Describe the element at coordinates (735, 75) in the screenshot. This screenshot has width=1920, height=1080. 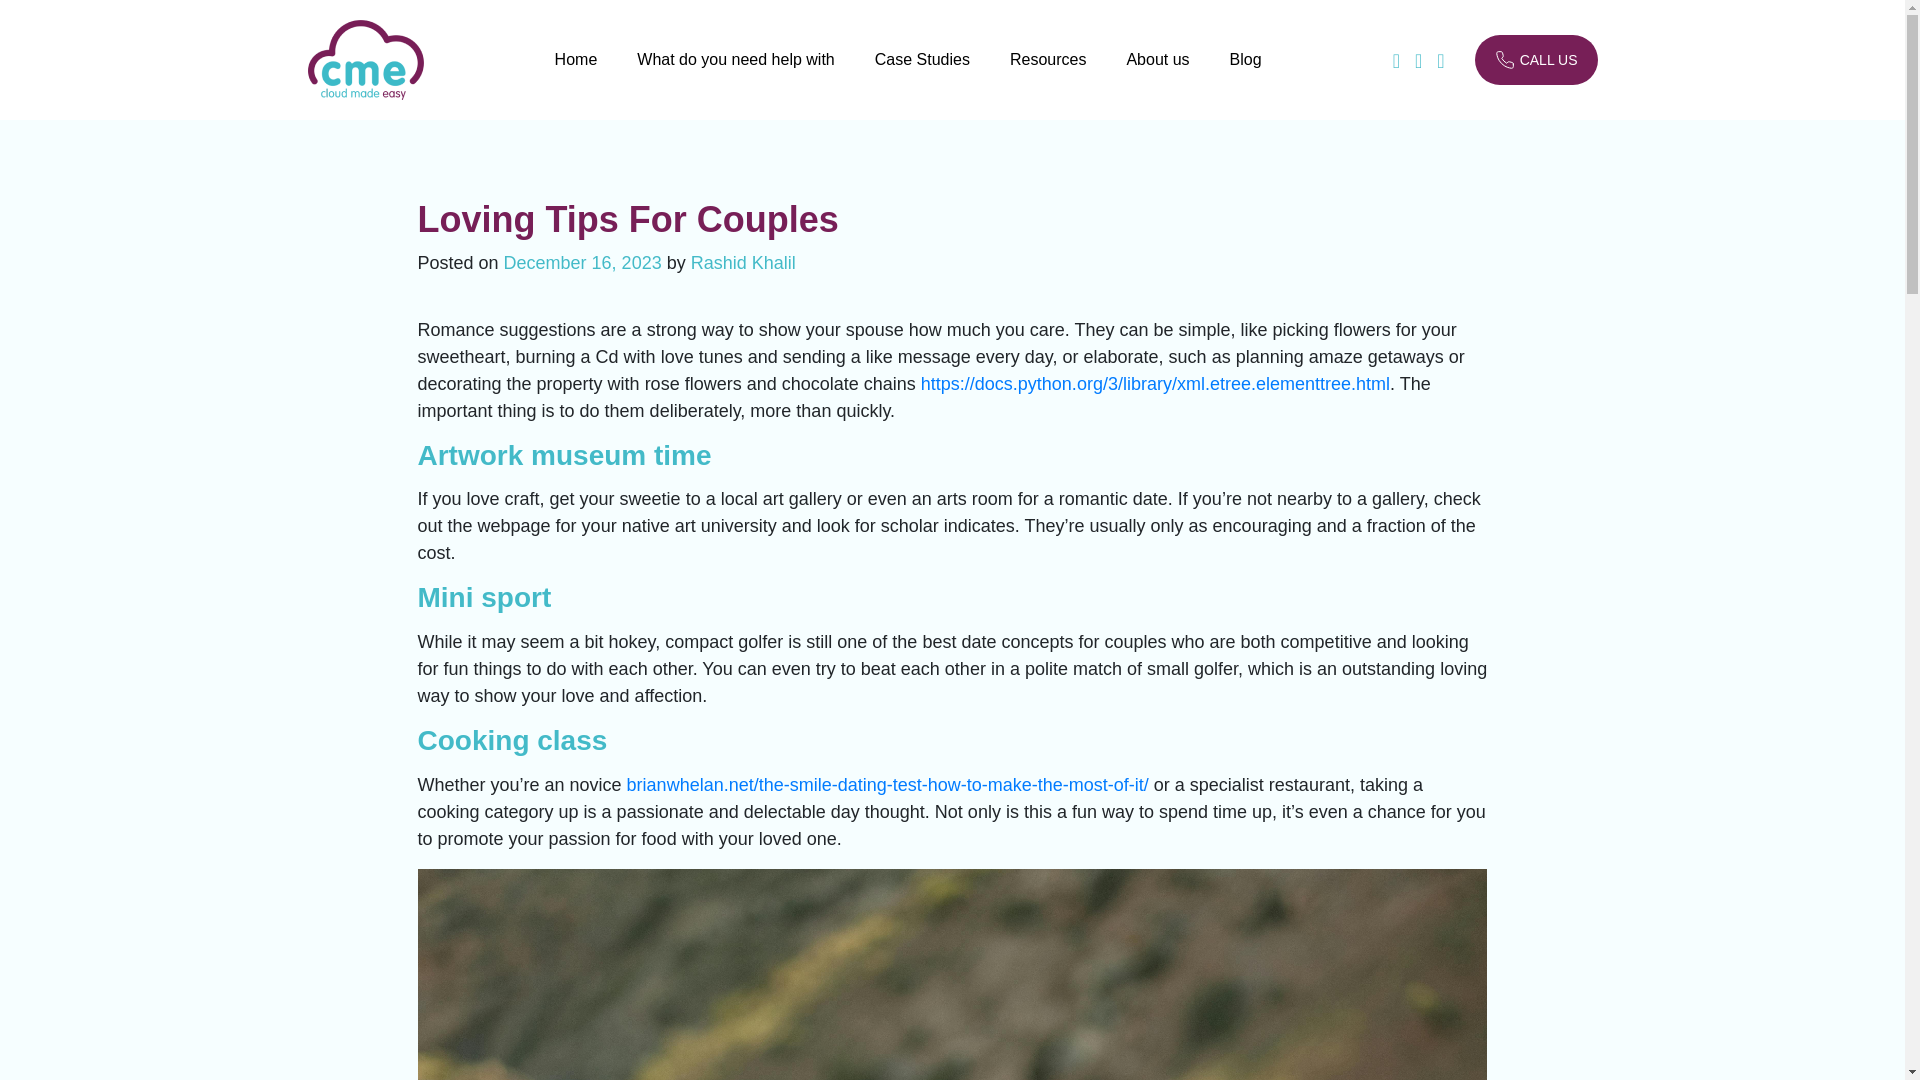
I see `What do you need help with` at that location.